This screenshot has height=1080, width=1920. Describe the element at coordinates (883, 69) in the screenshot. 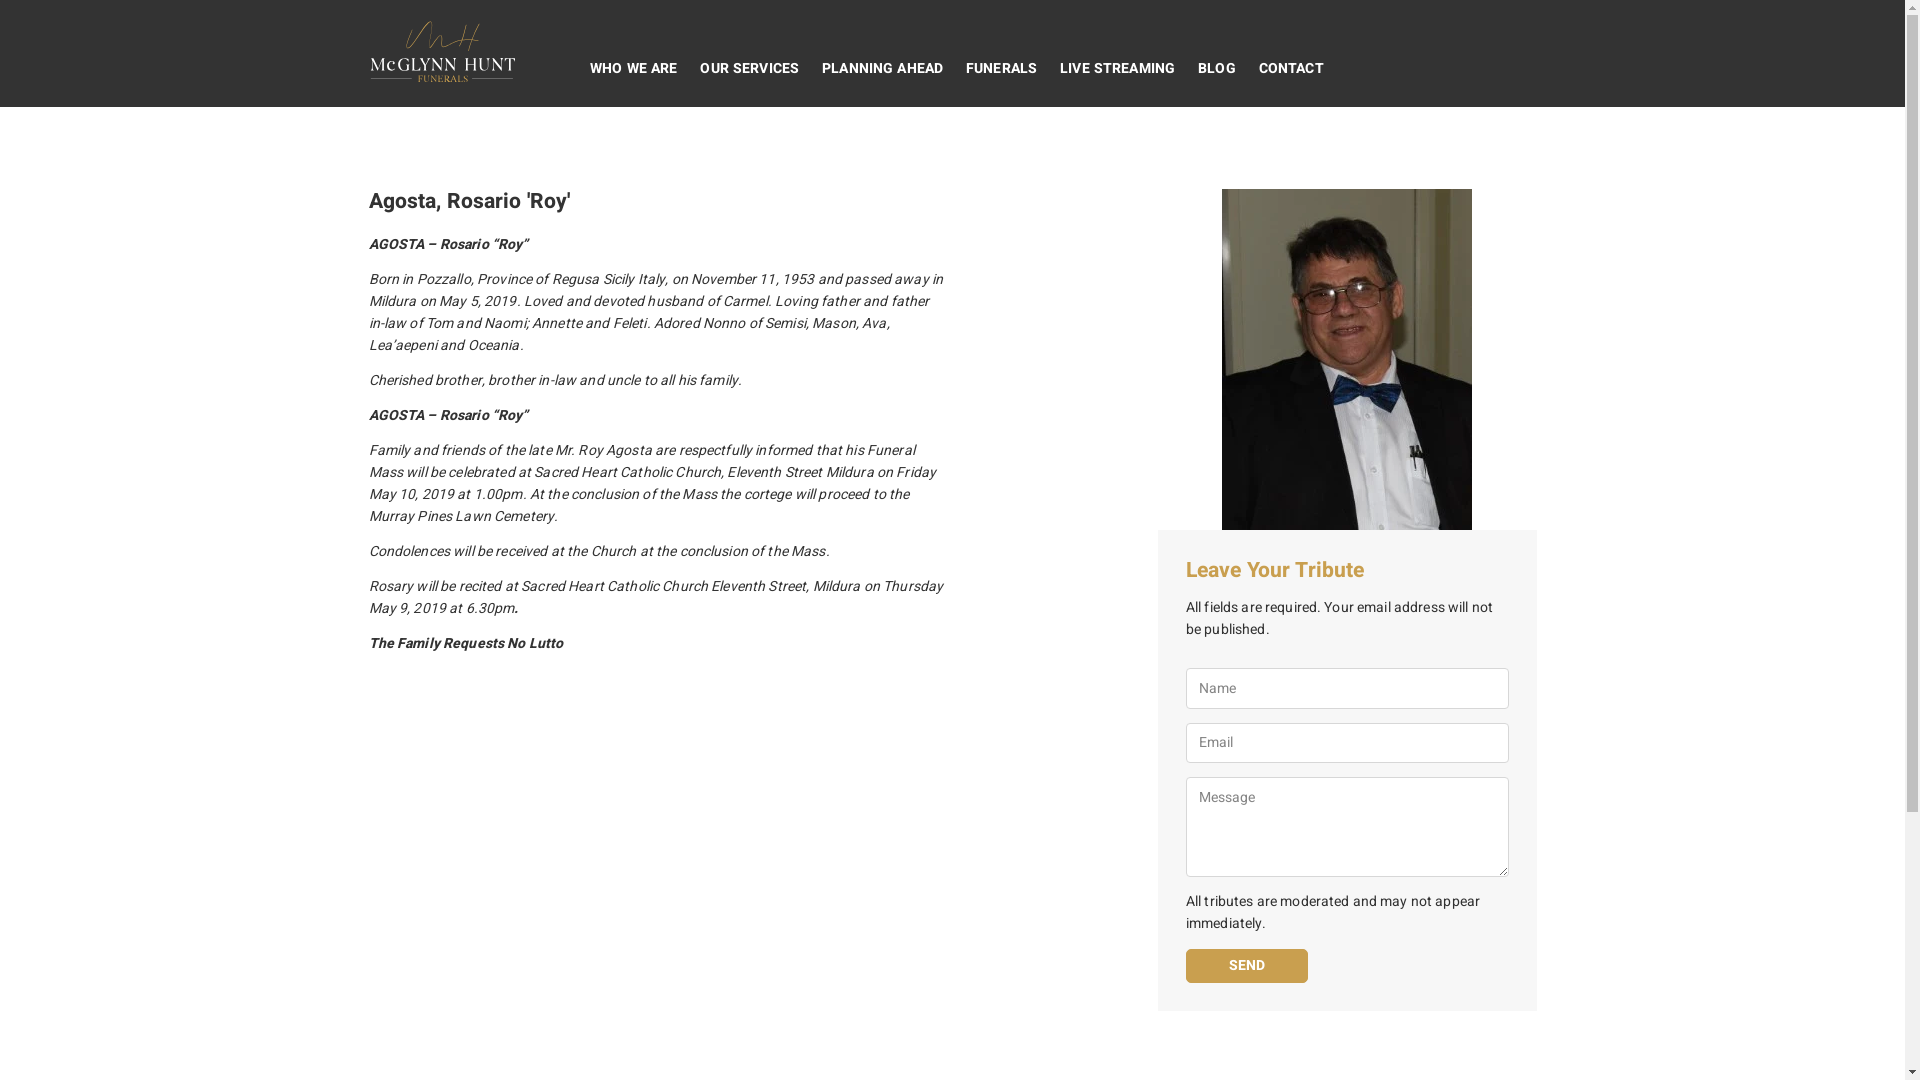

I see `PLANNING AHEAD` at that location.